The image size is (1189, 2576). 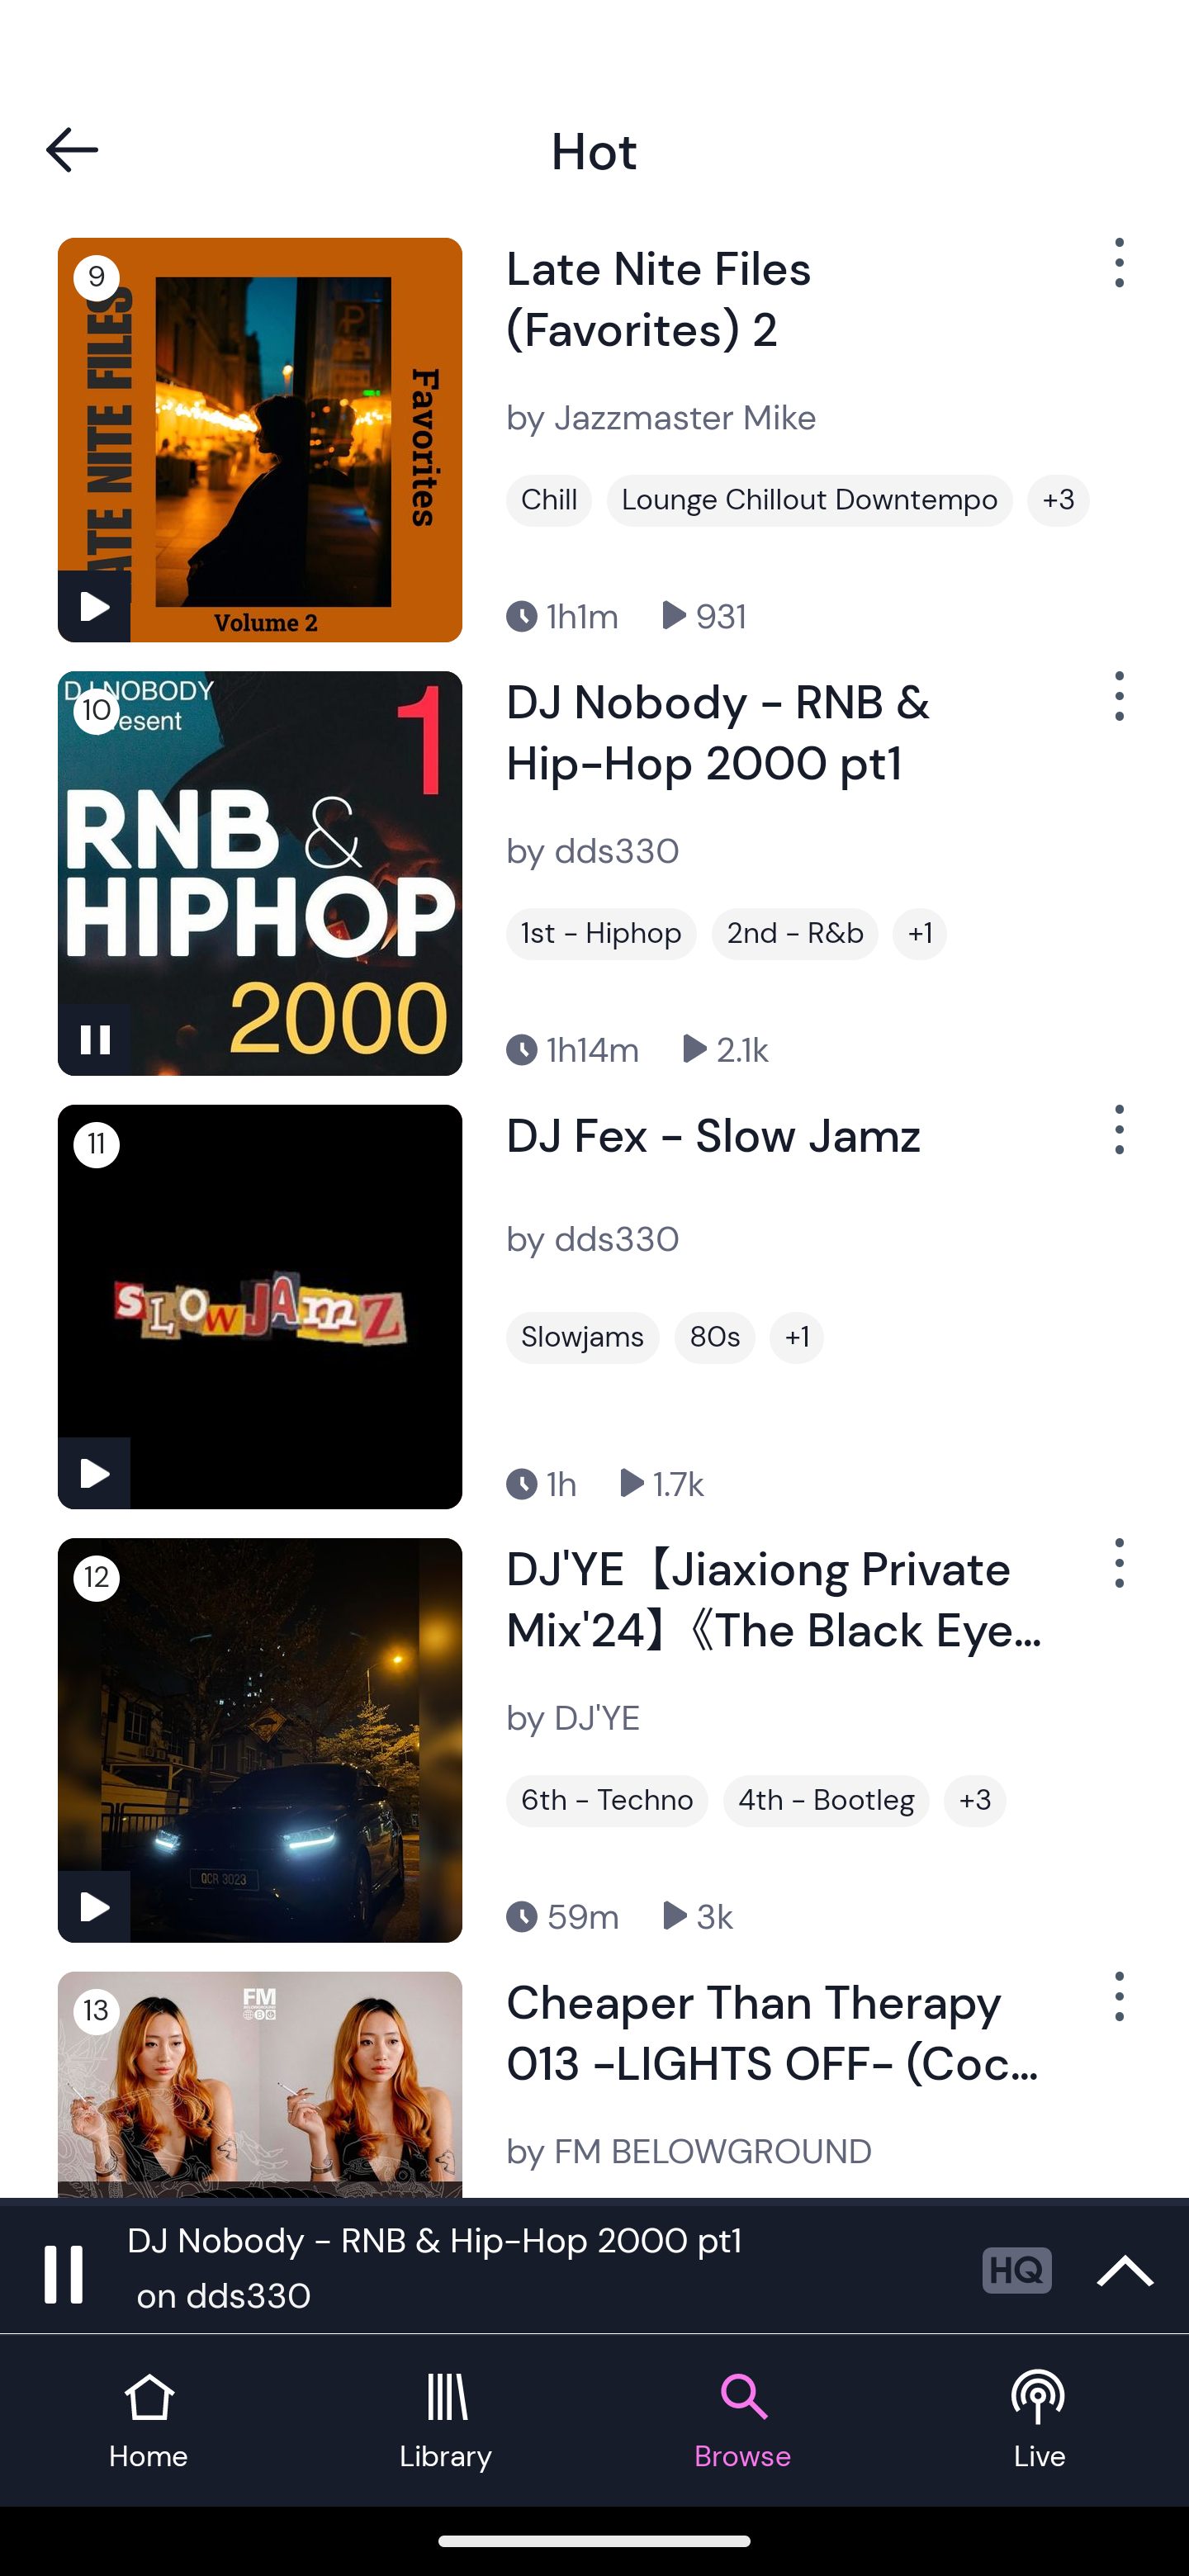 What do you see at coordinates (549, 500) in the screenshot?
I see `Chill` at bounding box center [549, 500].